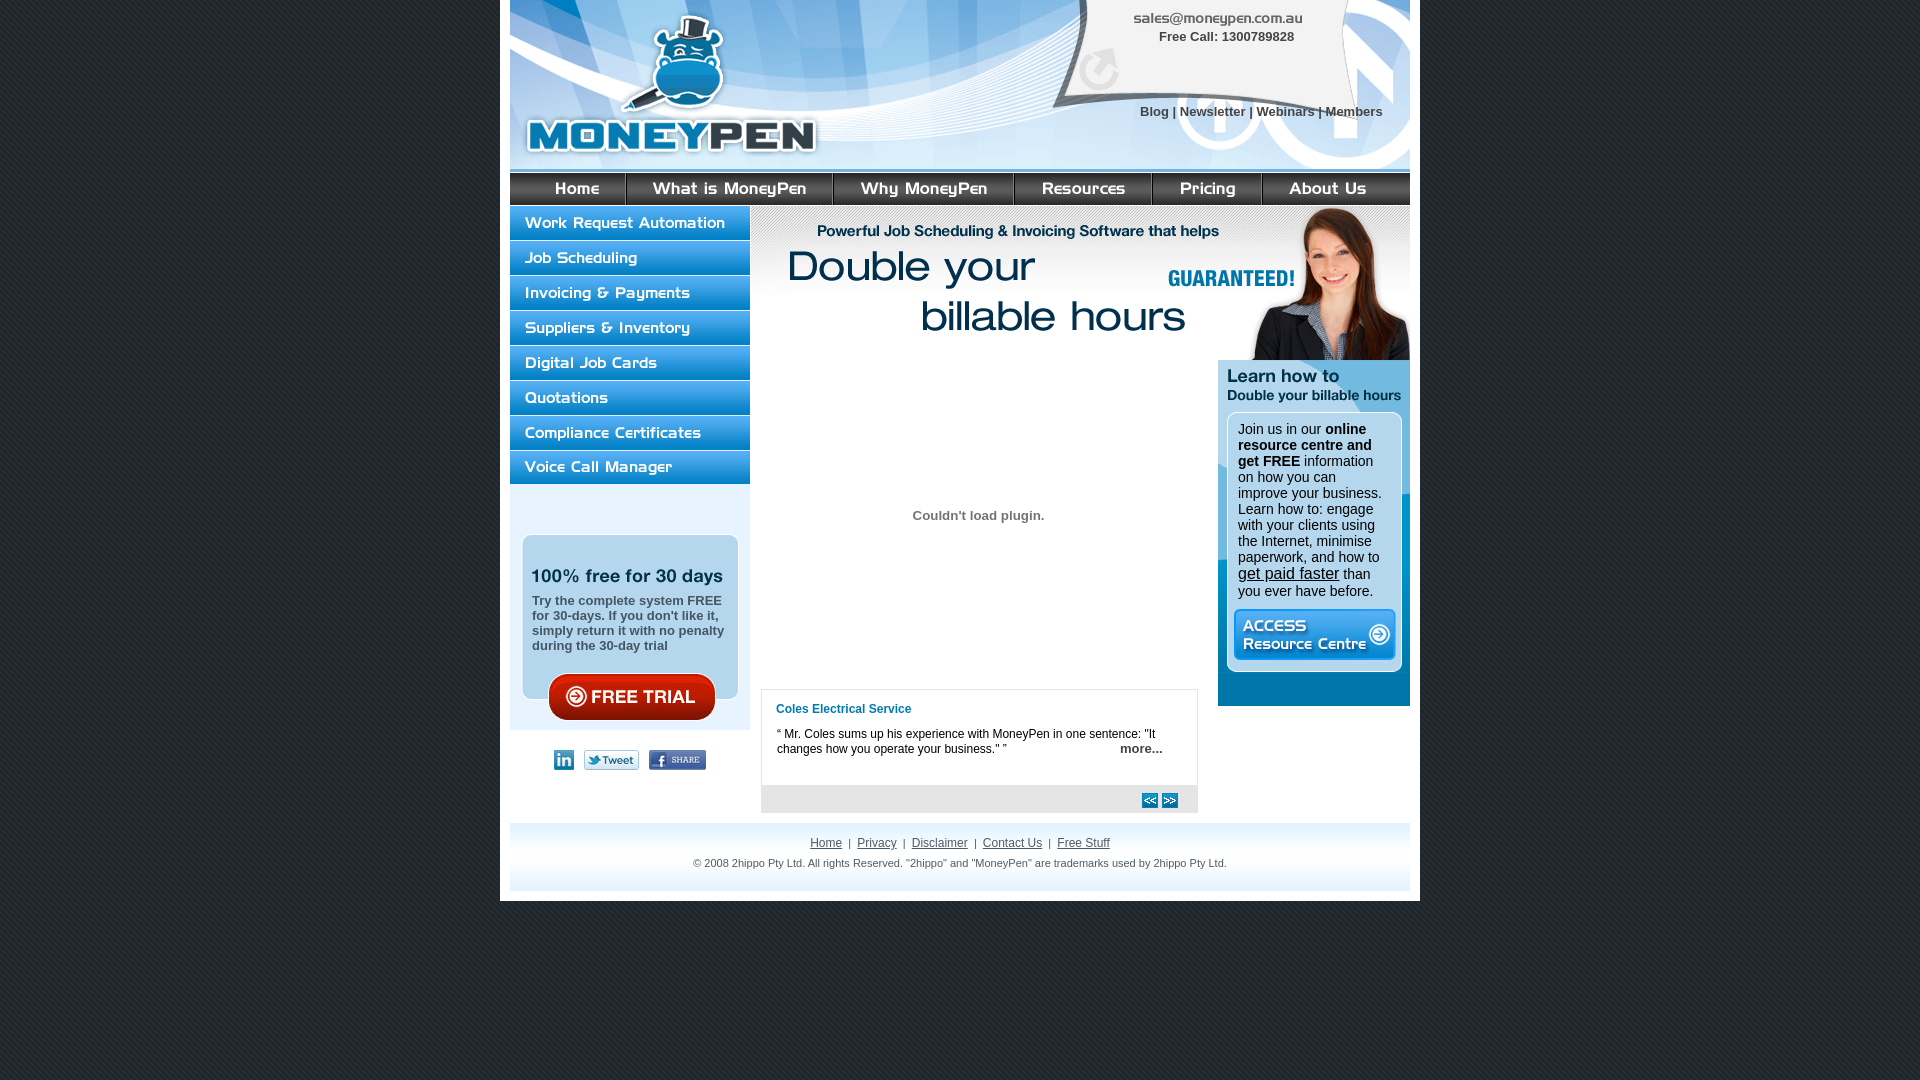 The image size is (1920, 1080). What do you see at coordinates (678, 760) in the screenshot?
I see `Facebook` at bounding box center [678, 760].